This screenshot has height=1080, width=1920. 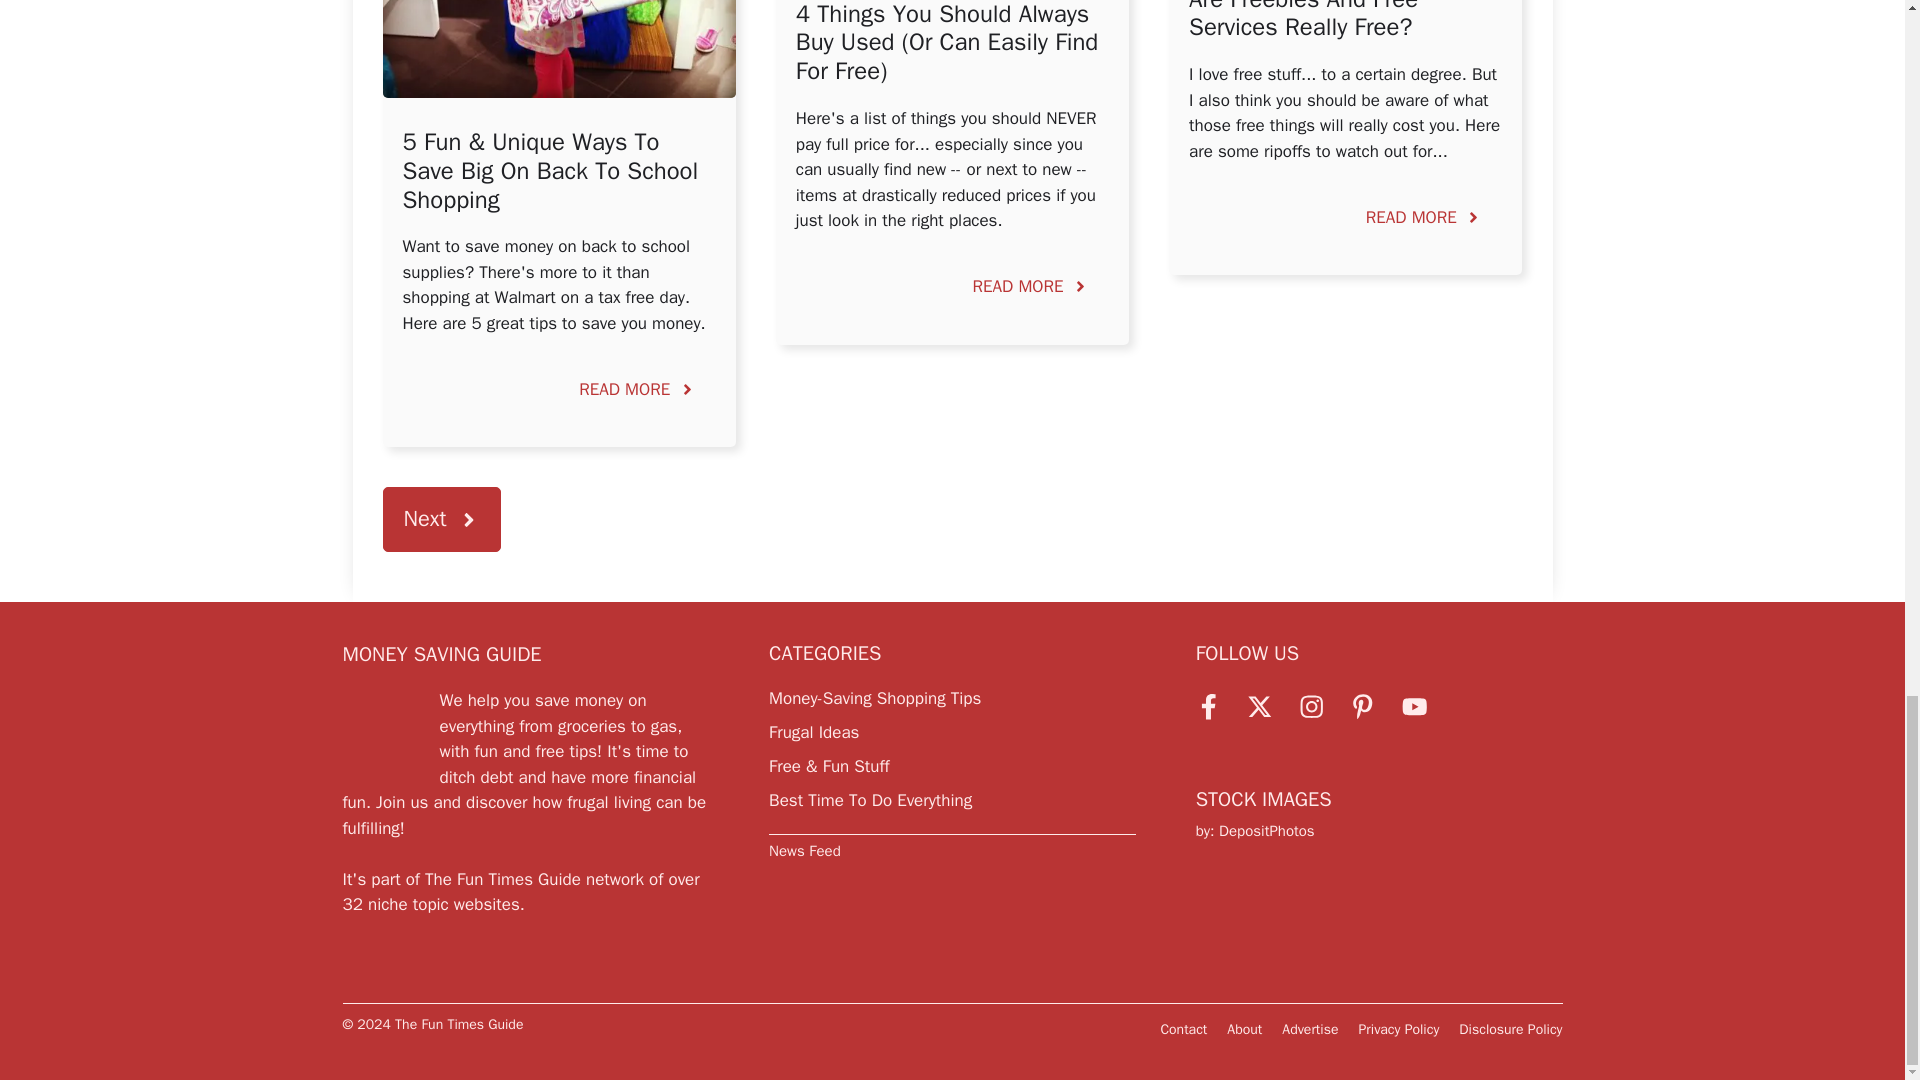 I want to click on Scroll back to top, so click(x=1855, y=37).